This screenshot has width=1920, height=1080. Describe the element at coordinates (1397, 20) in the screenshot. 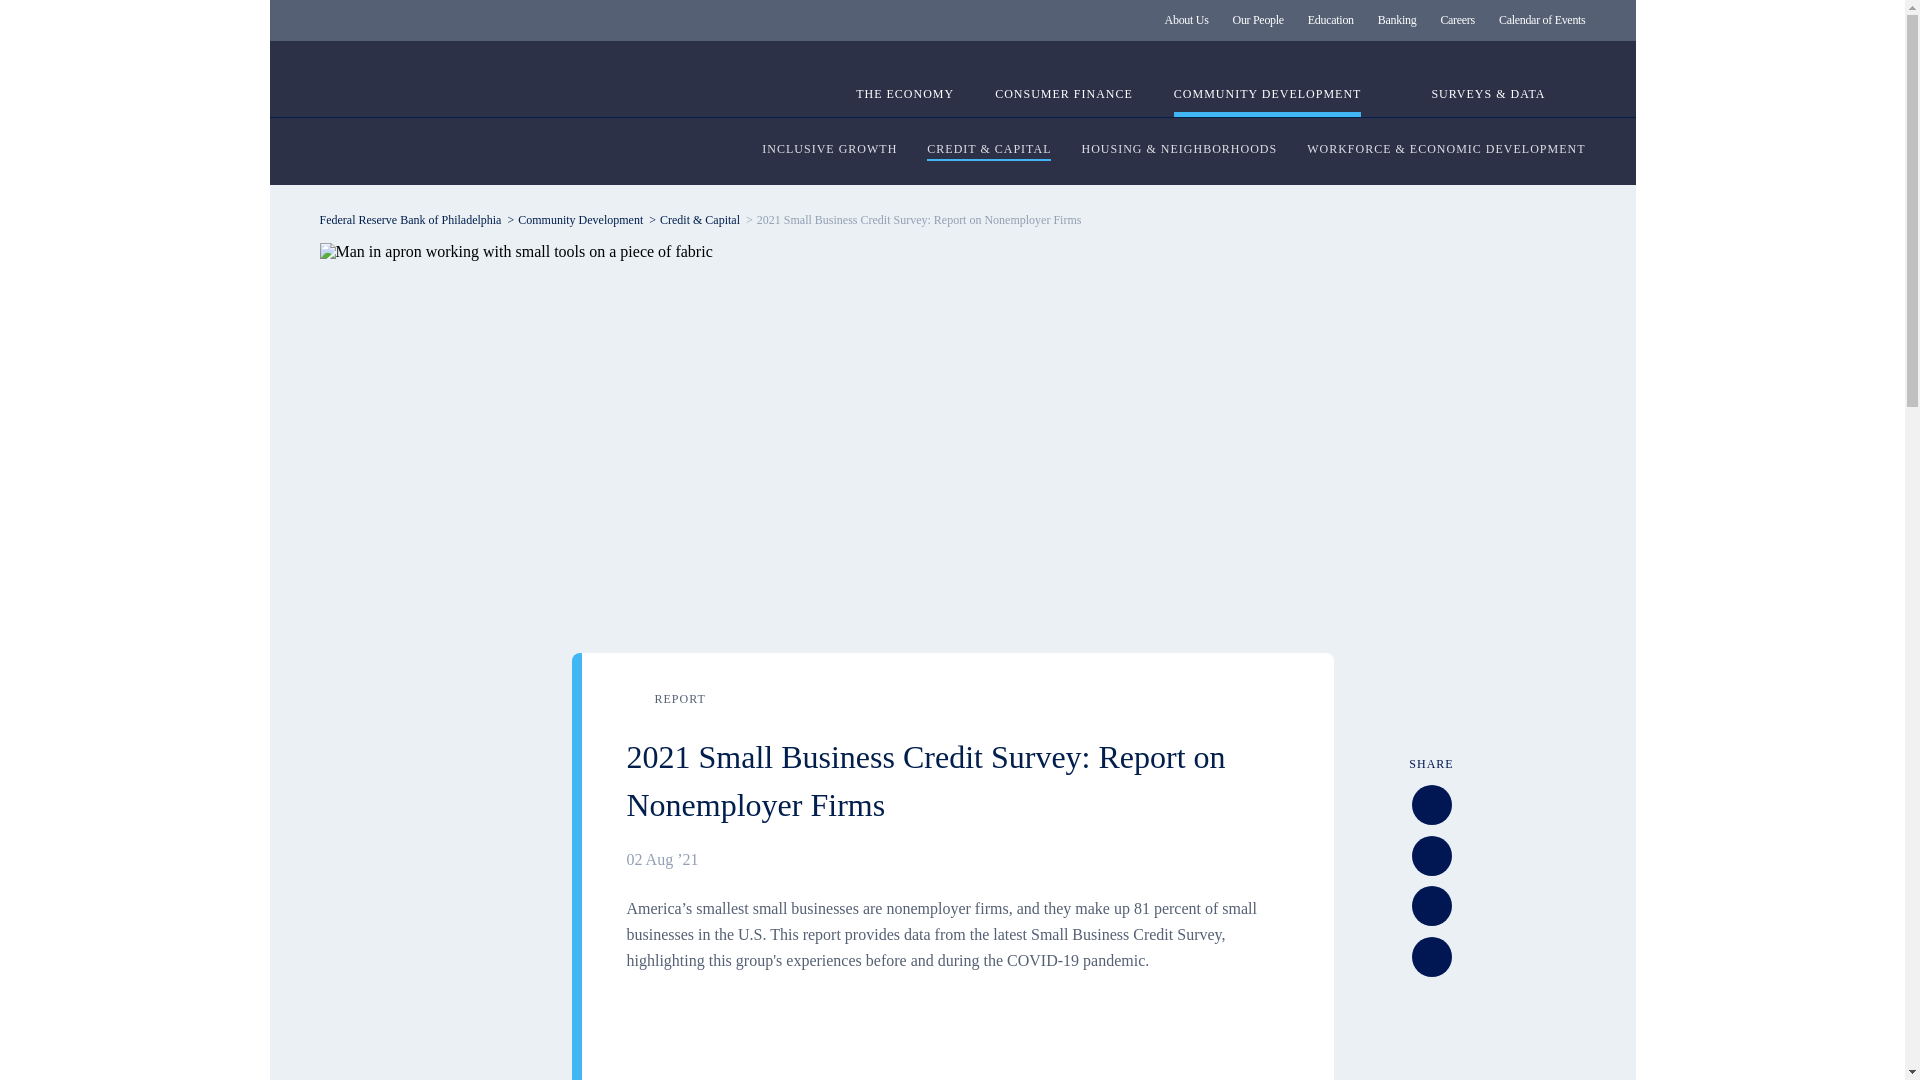

I see `Banking` at that location.